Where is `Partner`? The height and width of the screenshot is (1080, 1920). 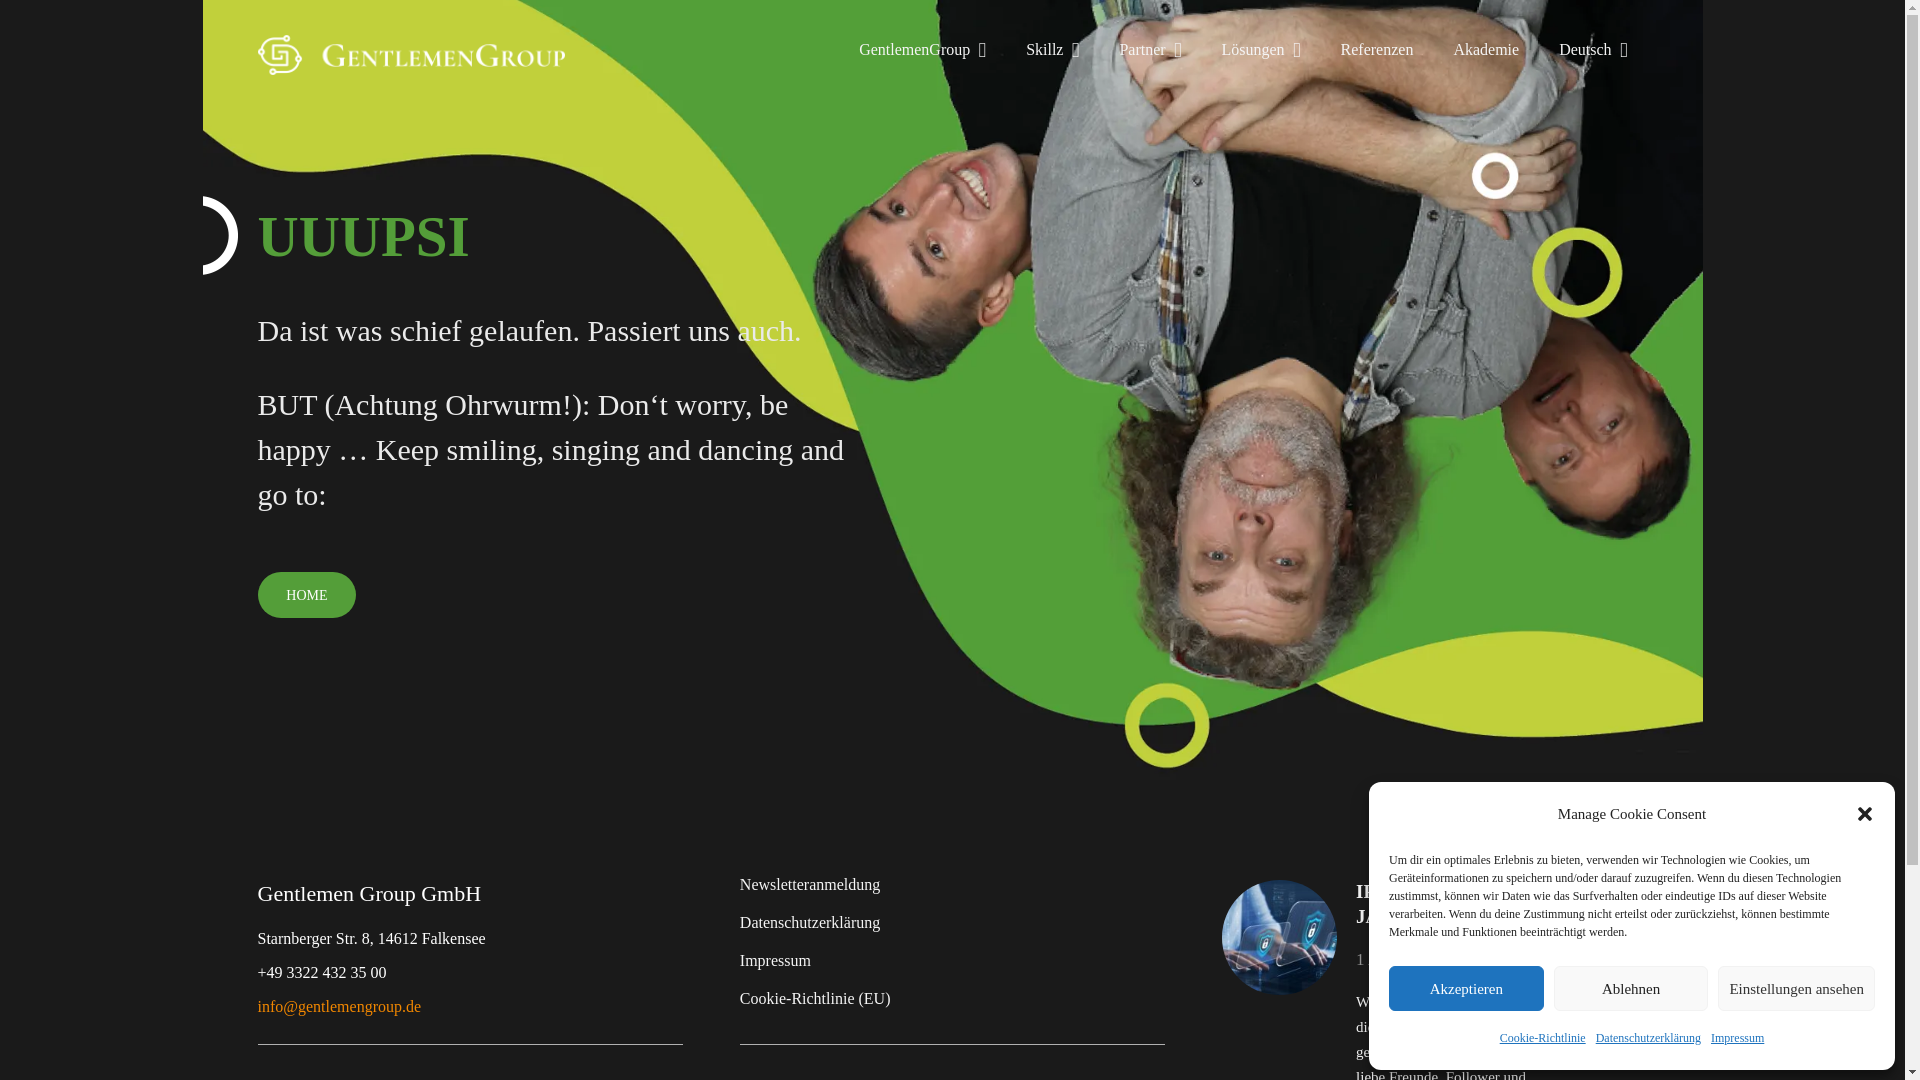 Partner is located at coordinates (1150, 49).